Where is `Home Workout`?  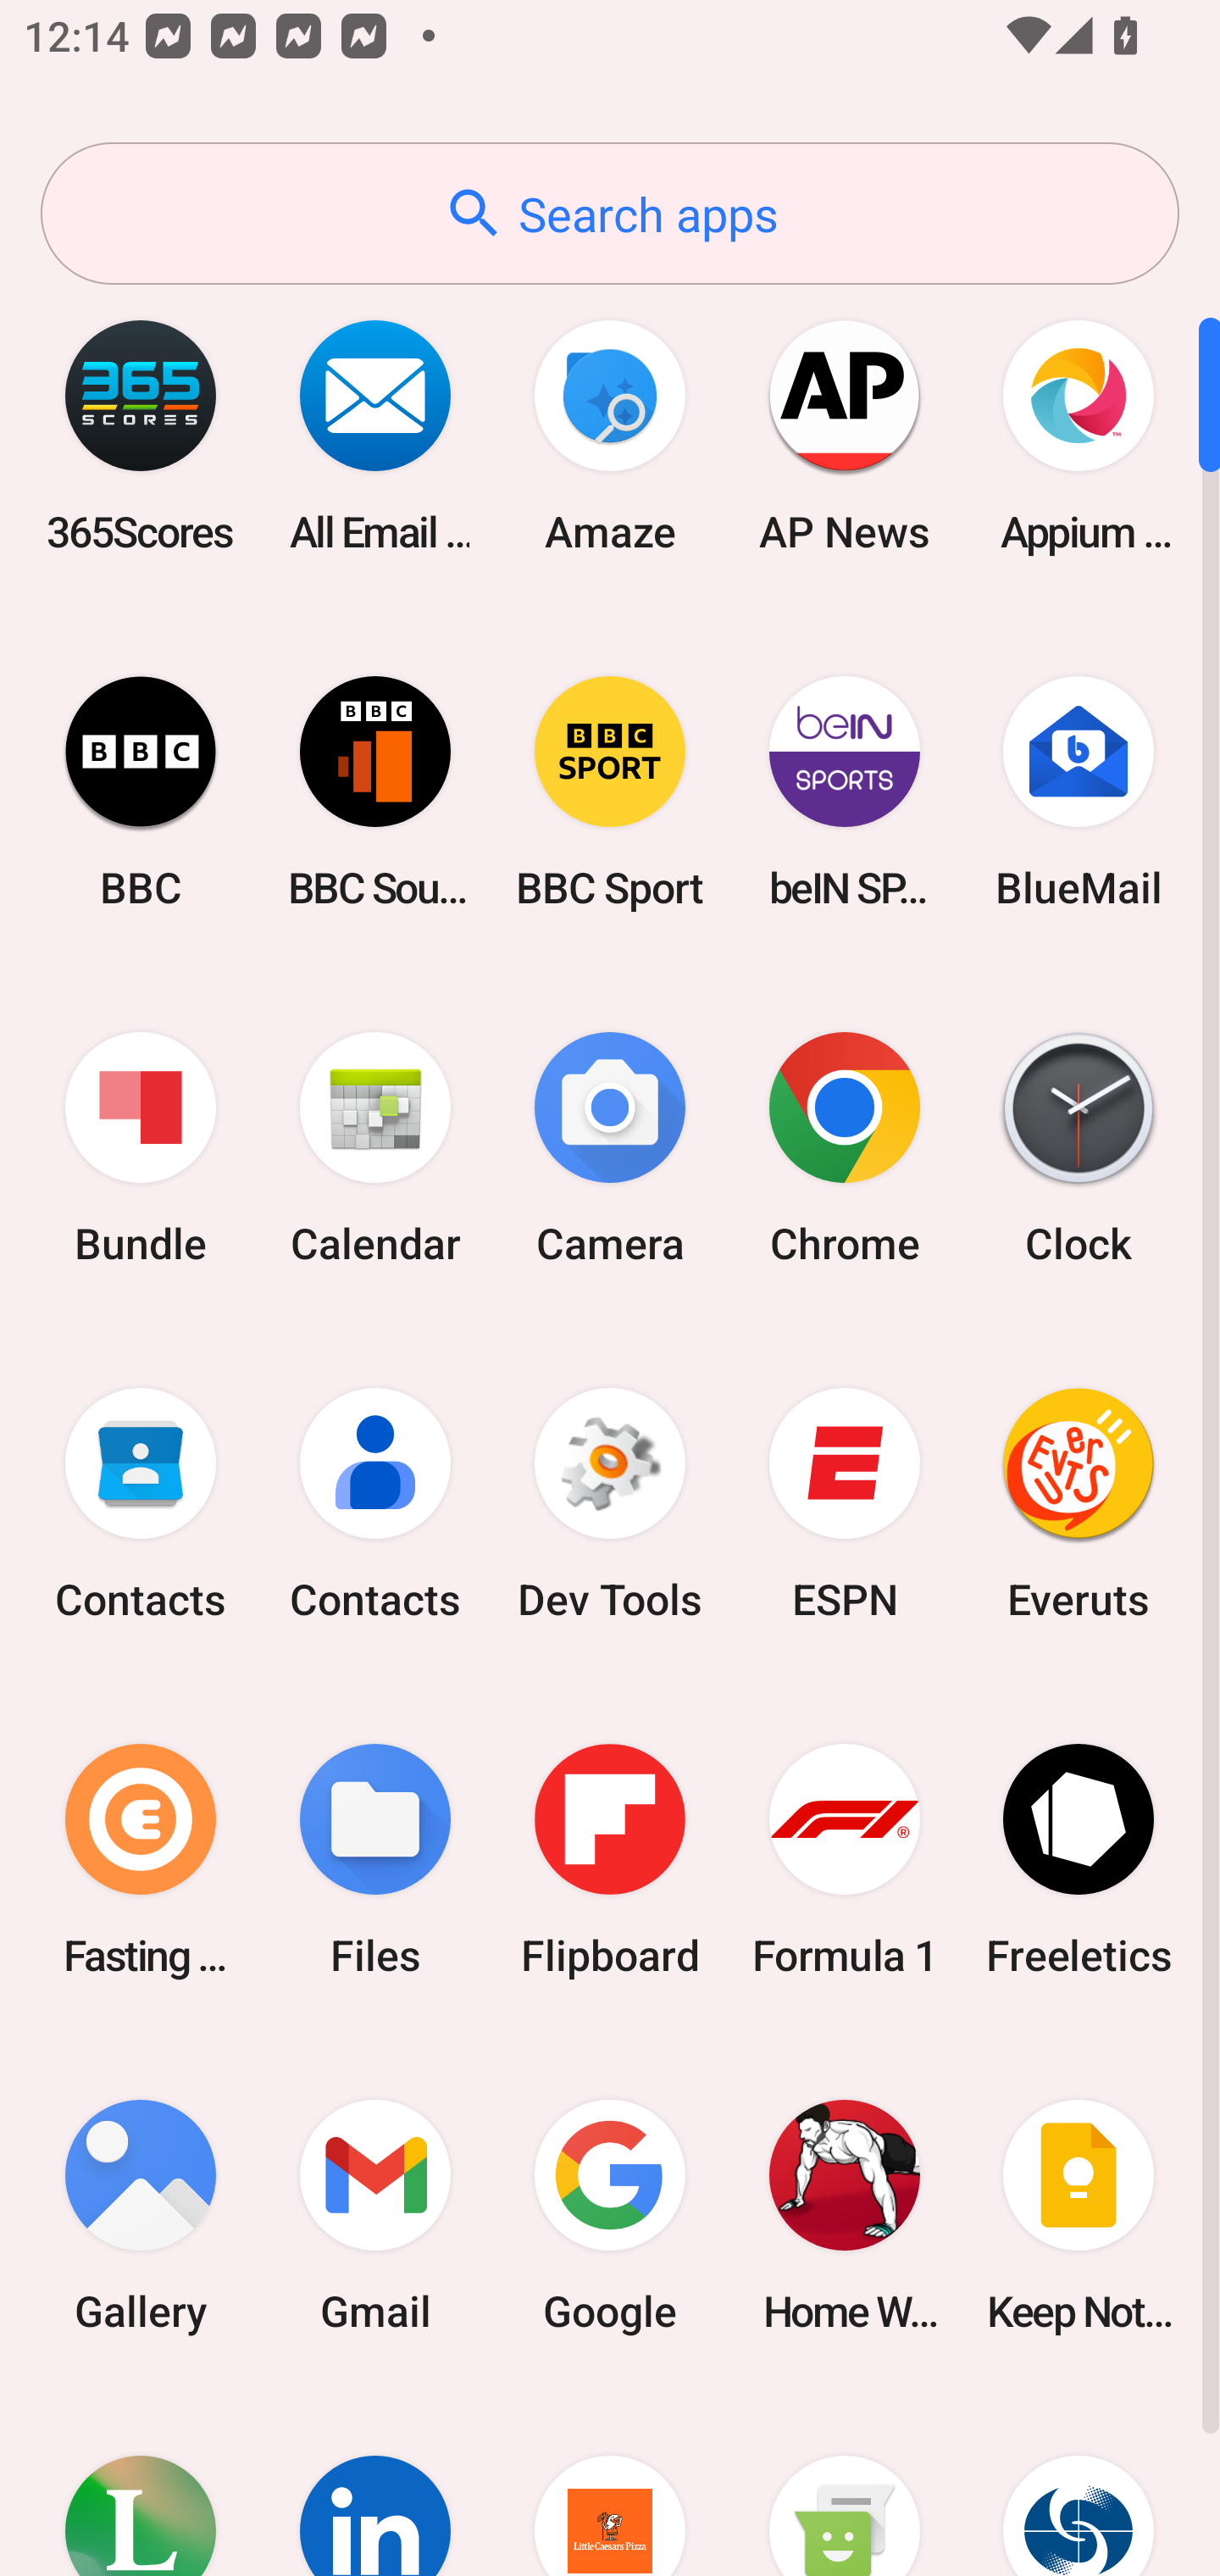
Home Workout is located at coordinates (844, 2215).